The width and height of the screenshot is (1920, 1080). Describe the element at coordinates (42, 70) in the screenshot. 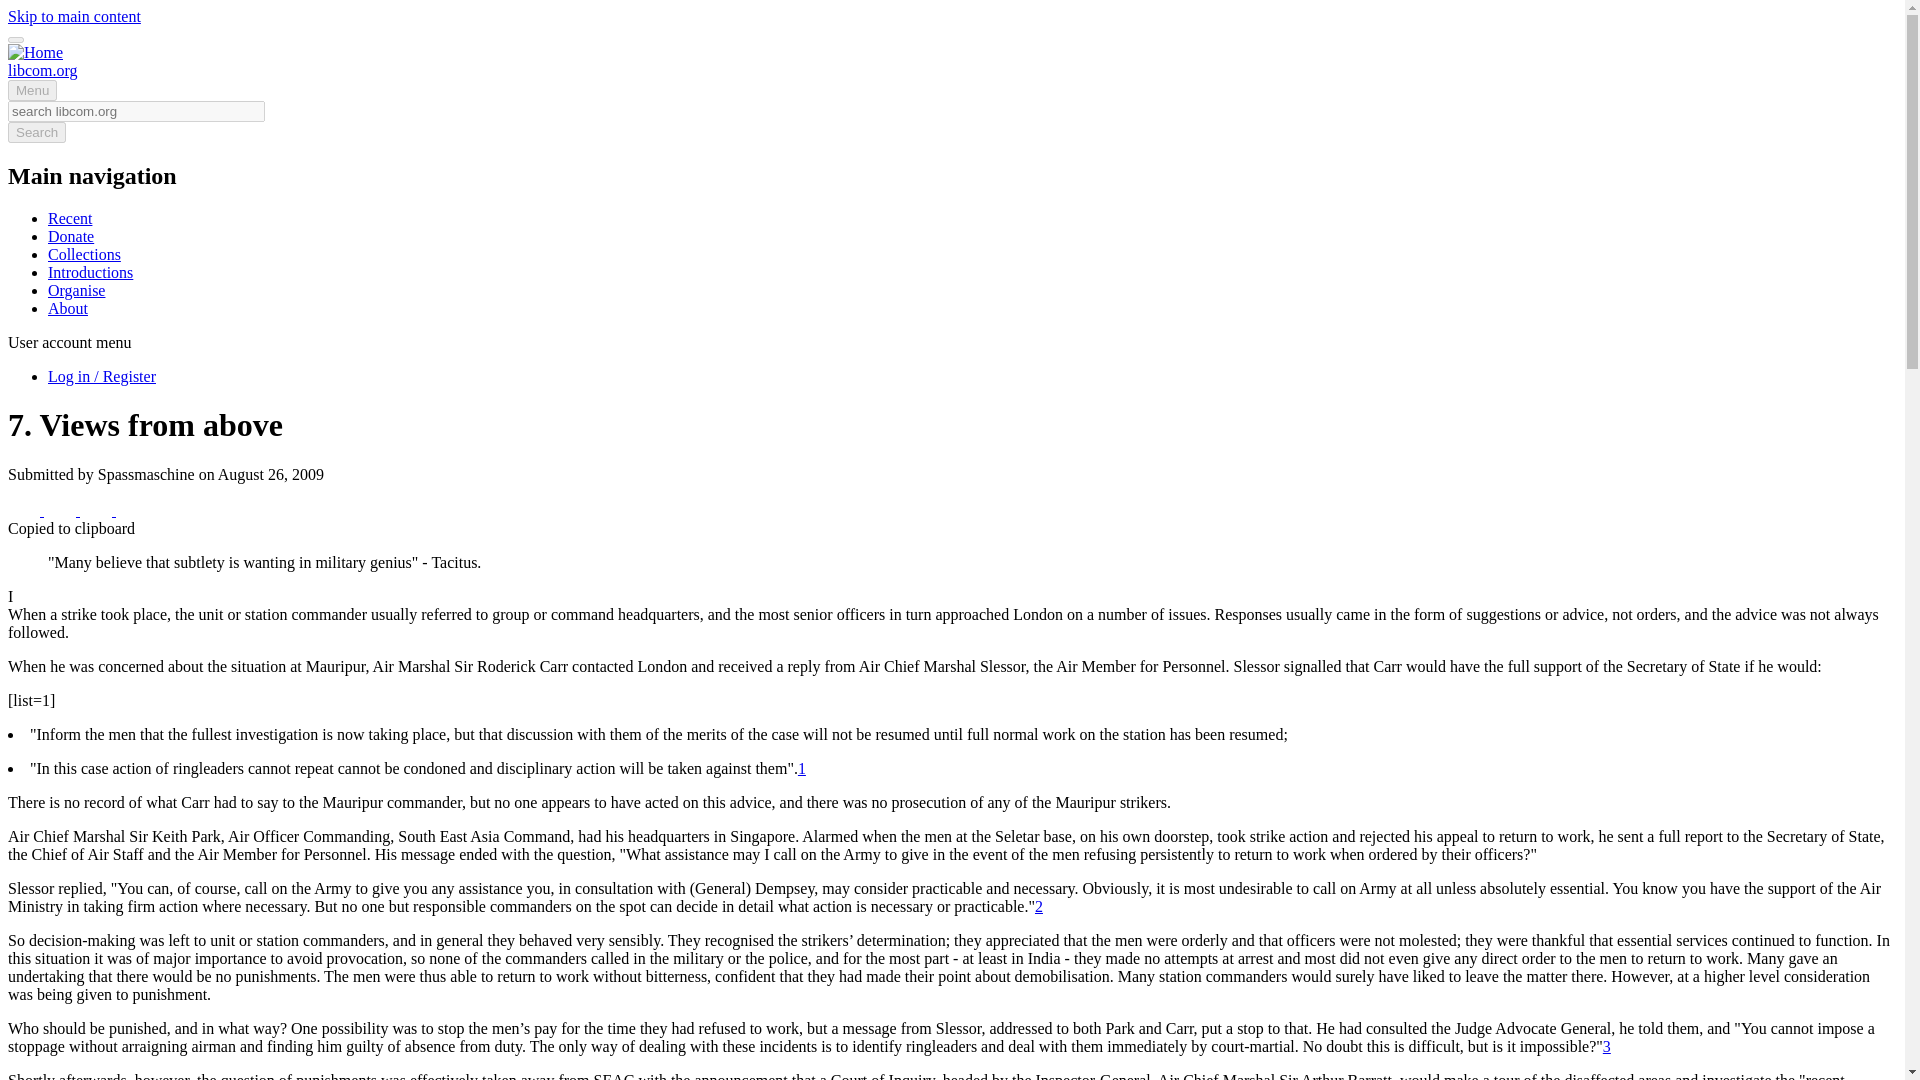

I see `libcom.org` at that location.